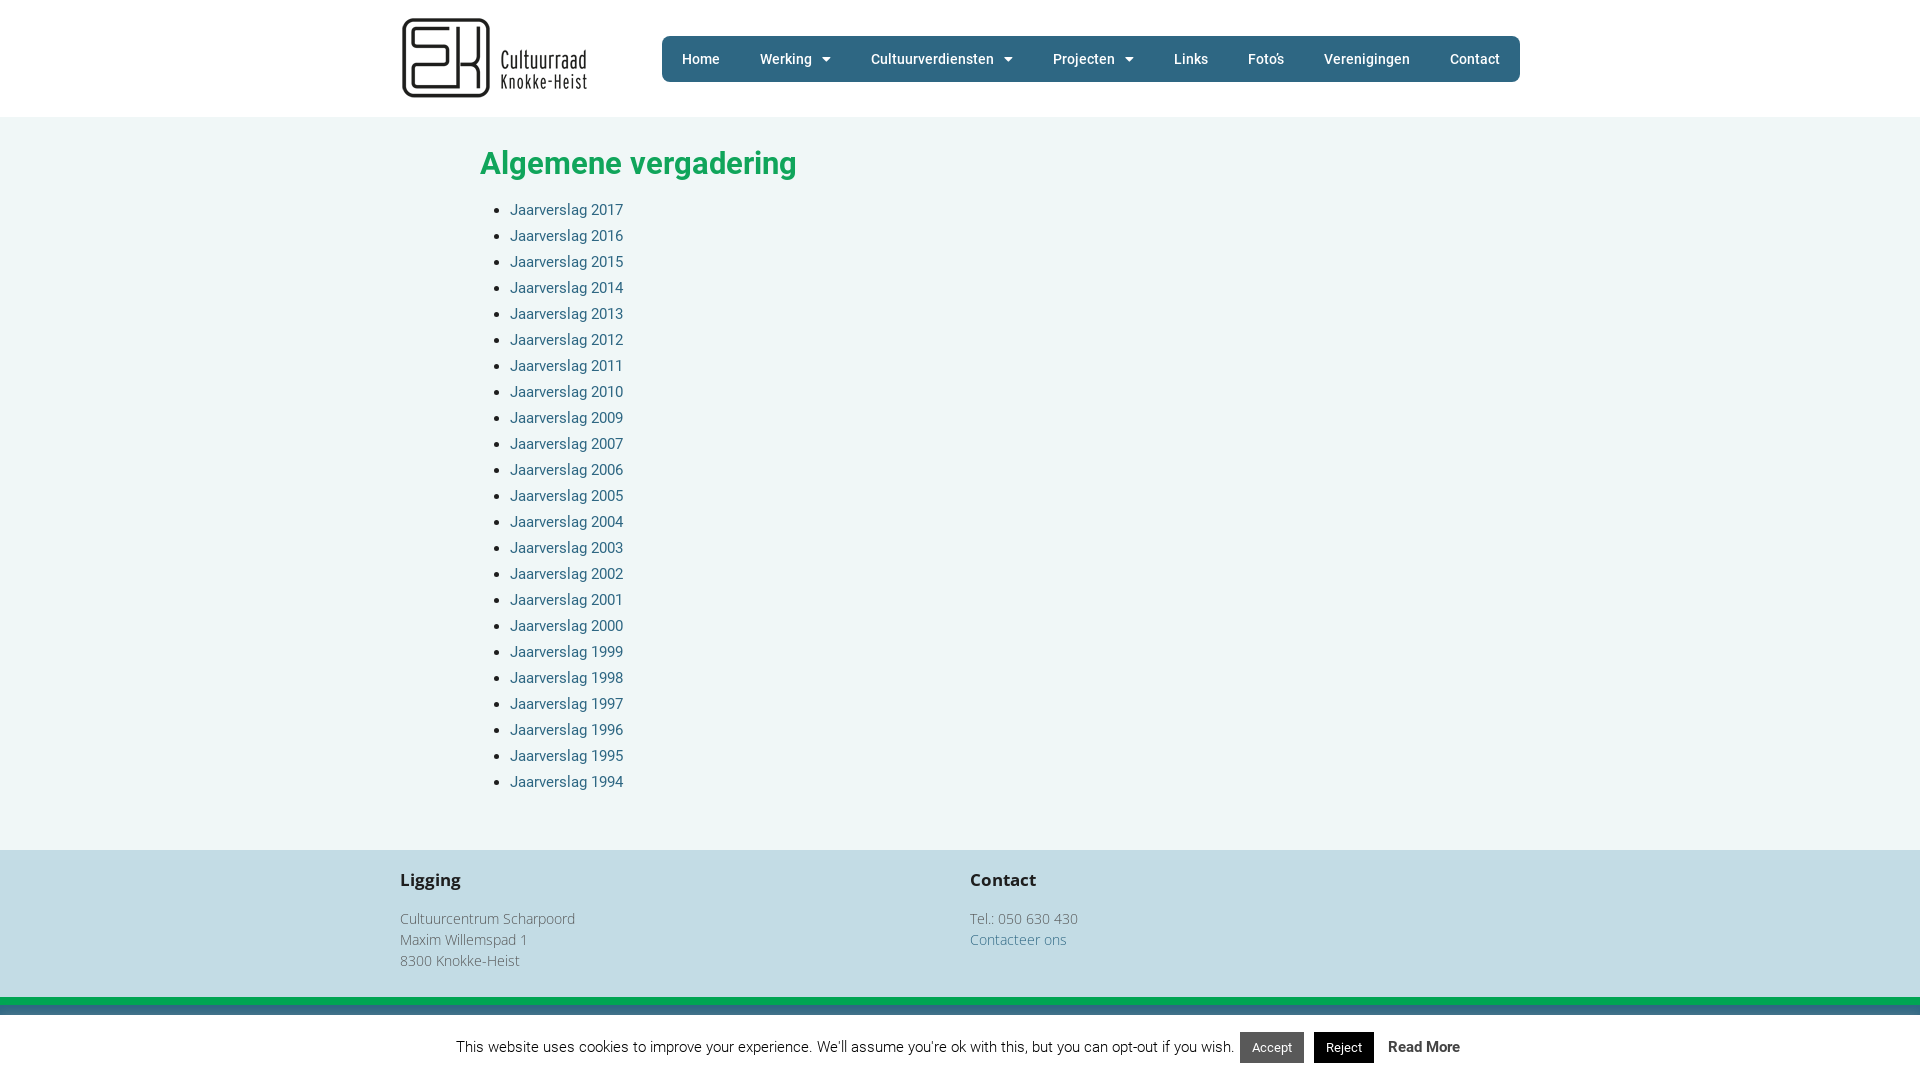 The image size is (1920, 1080). What do you see at coordinates (1456, 1036) in the screenshot?
I see `Site by Verdographics` at bounding box center [1456, 1036].